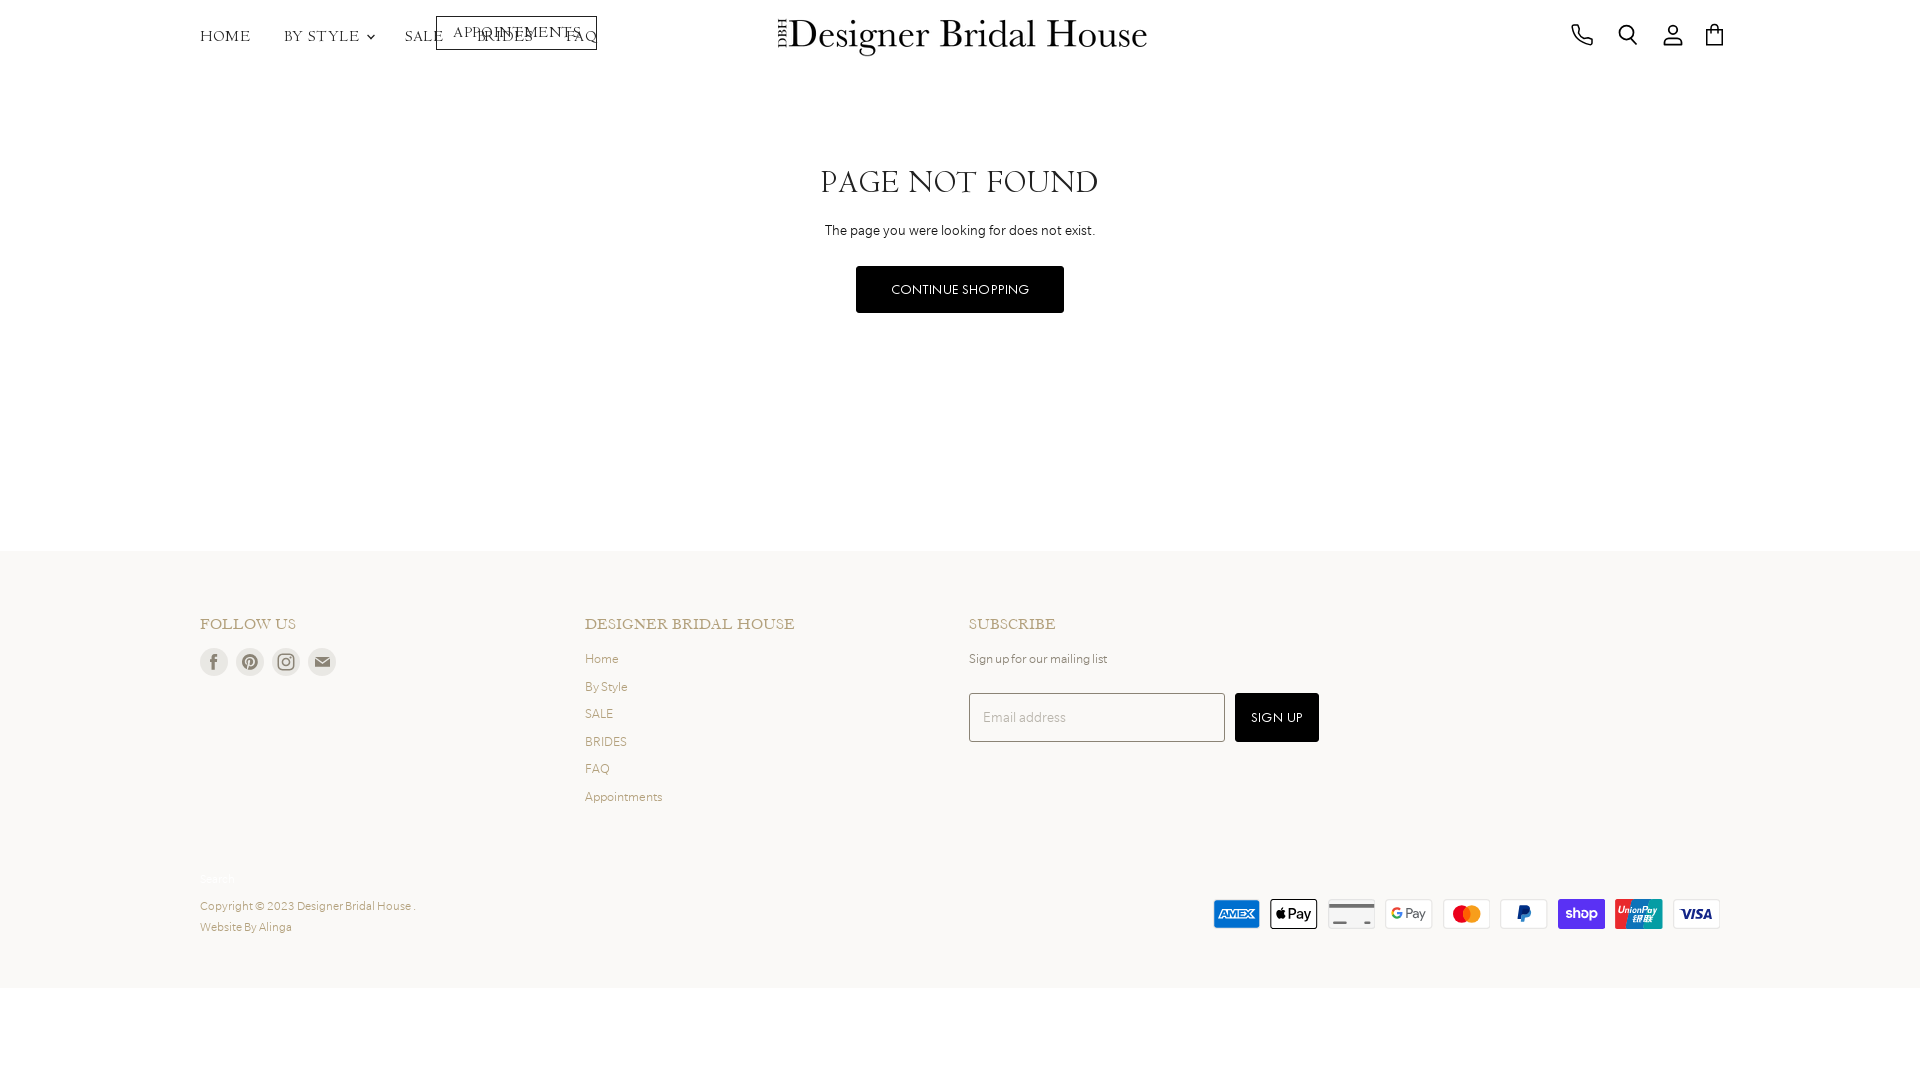 Image resolution: width=1920 pixels, height=1080 pixels. Describe the element at coordinates (218, 879) in the screenshot. I see `Search` at that location.